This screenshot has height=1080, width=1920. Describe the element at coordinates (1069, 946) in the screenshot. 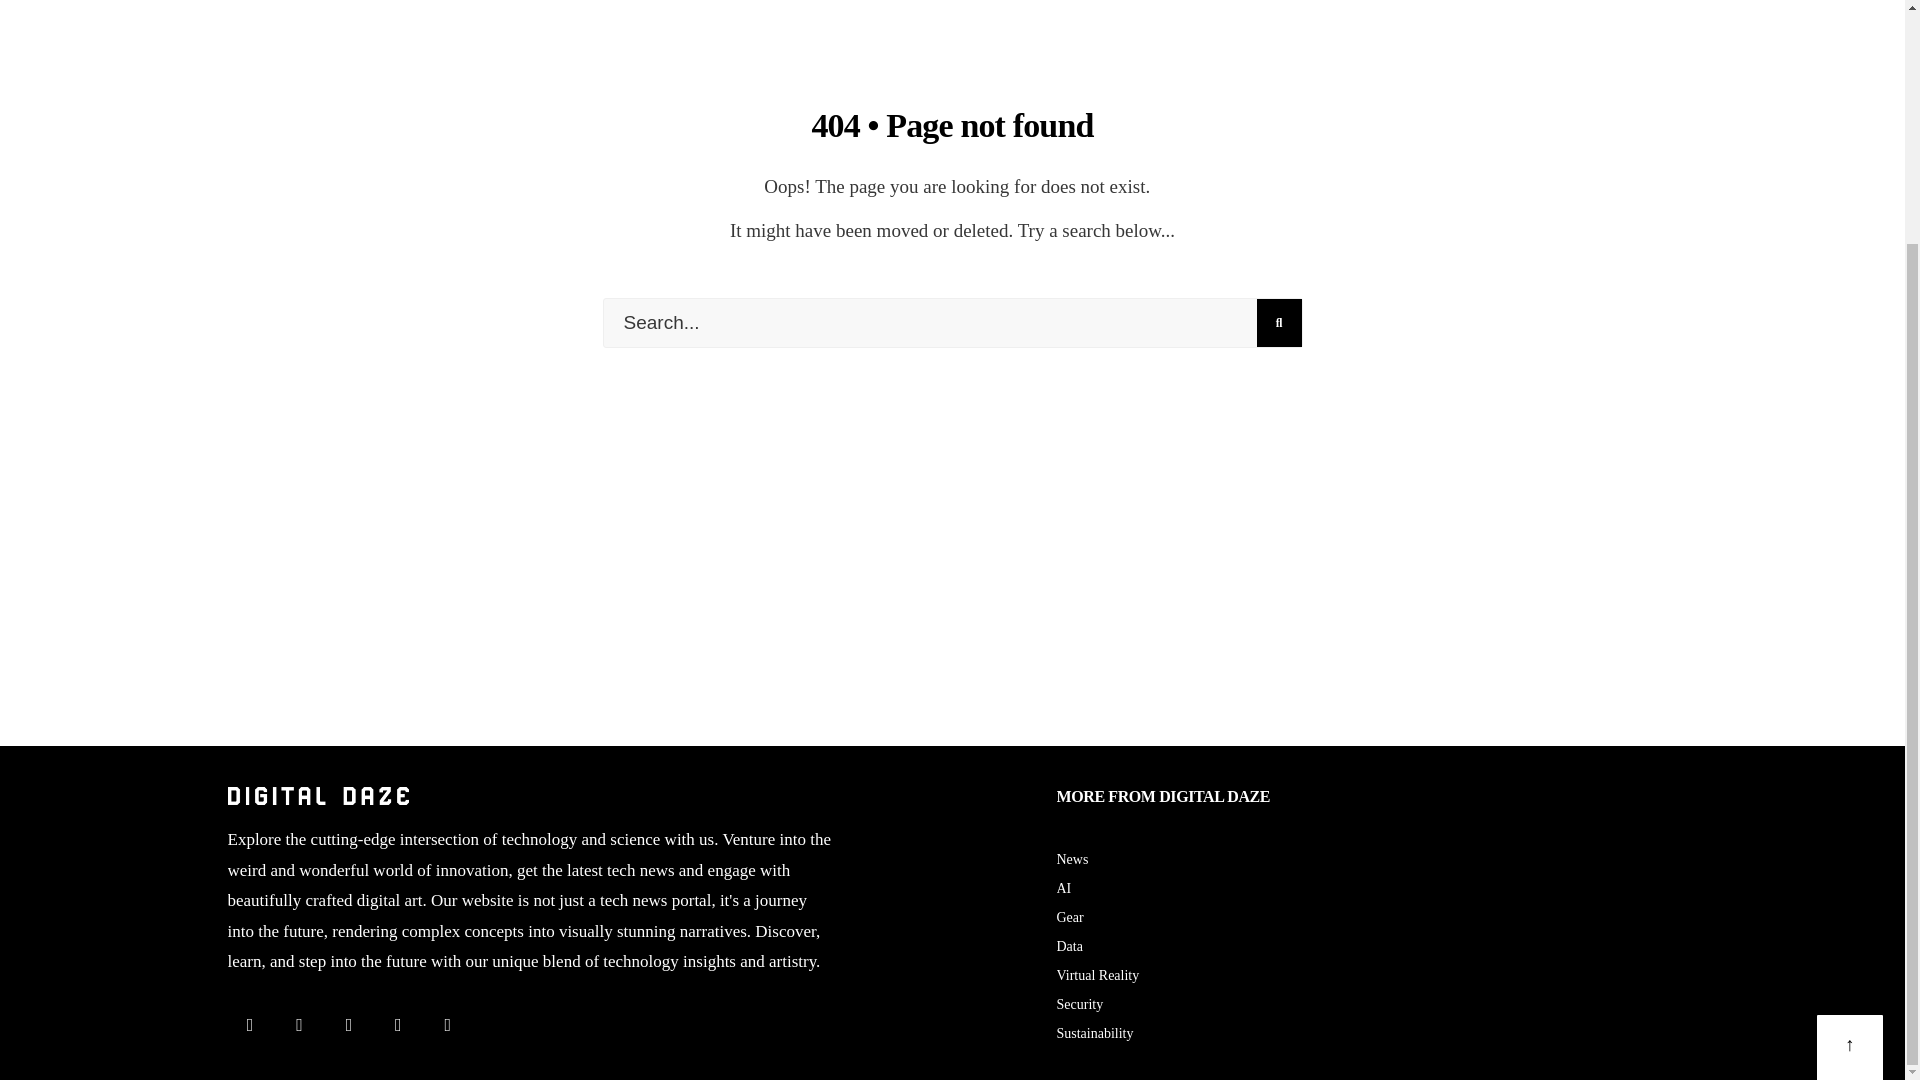

I see `Data` at that location.